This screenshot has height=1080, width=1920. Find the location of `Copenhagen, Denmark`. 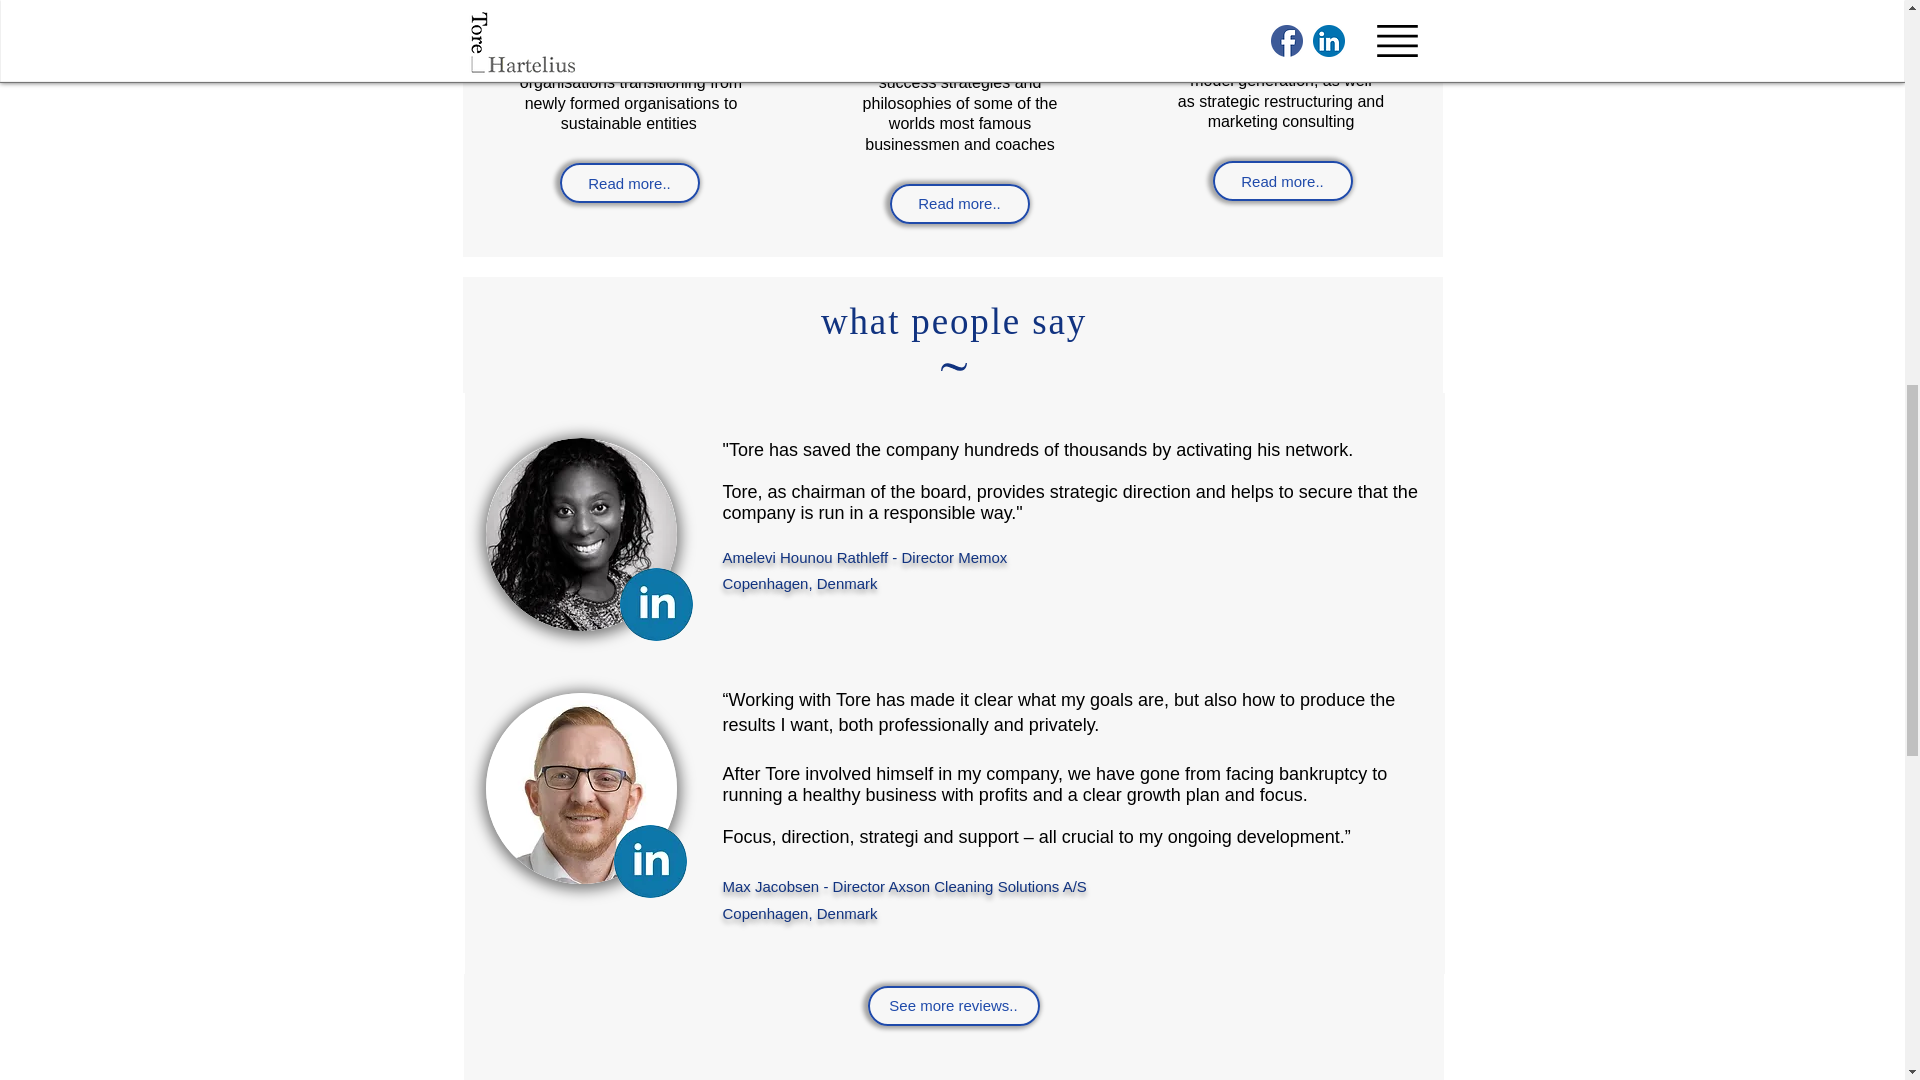

Copenhagen, Denmark is located at coordinates (799, 582).